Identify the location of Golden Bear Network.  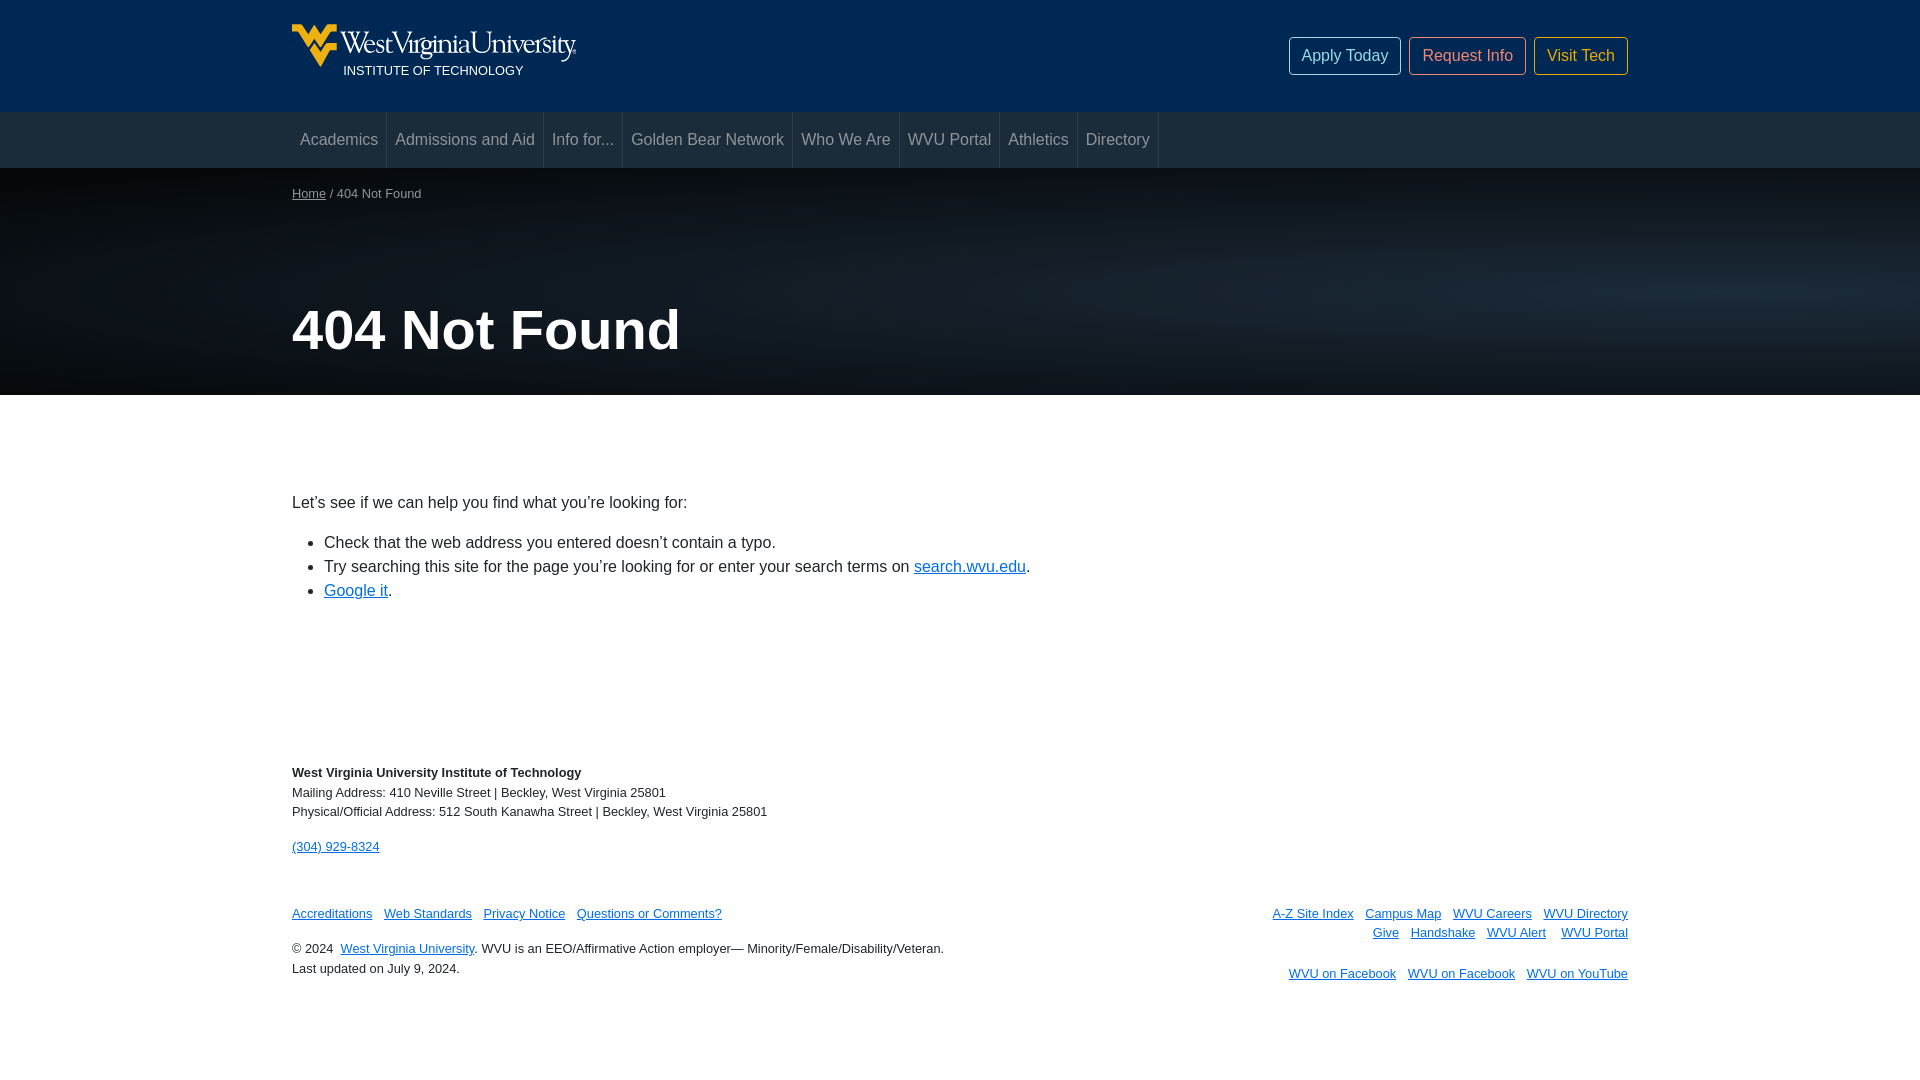
(706, 140).